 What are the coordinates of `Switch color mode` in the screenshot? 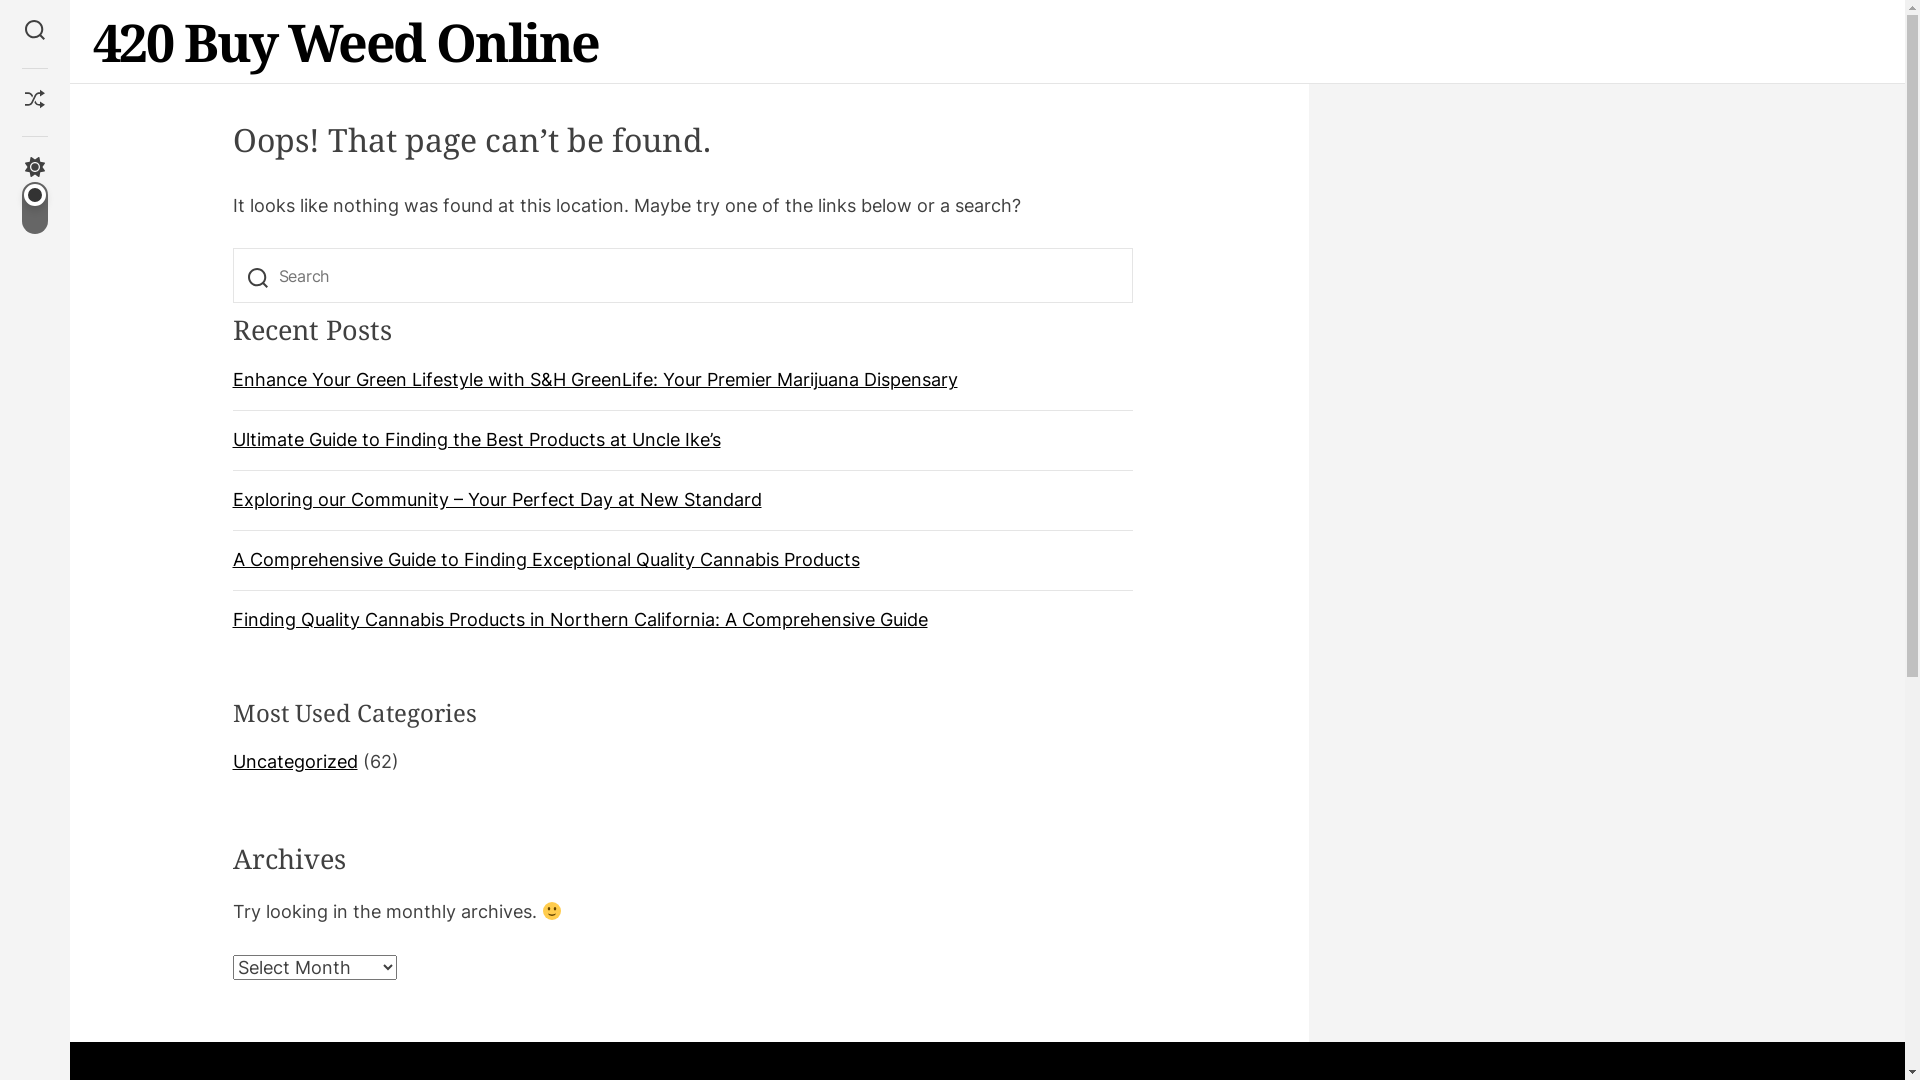 It's located at (35, 196).